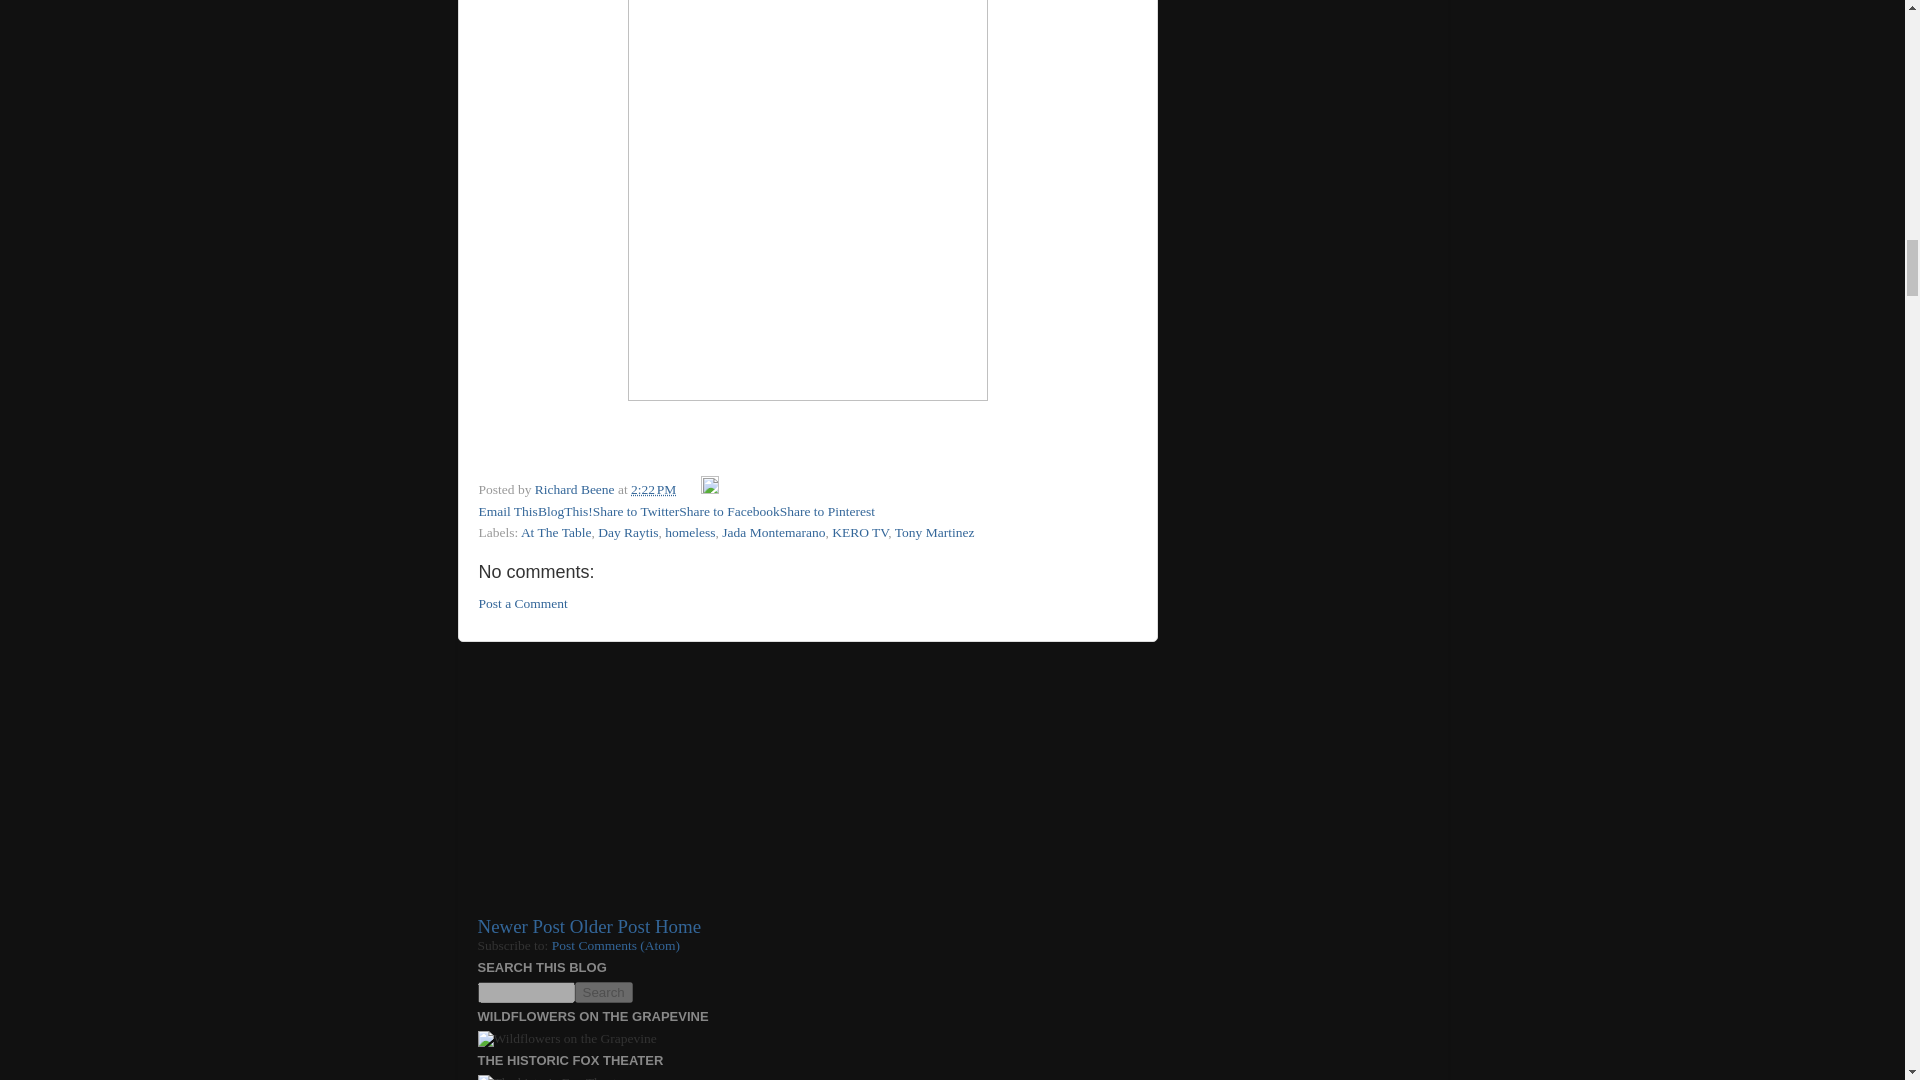  Describe the element at coordinates (729, 512) in the screenshot. I see `Share to Facebook` at that location.